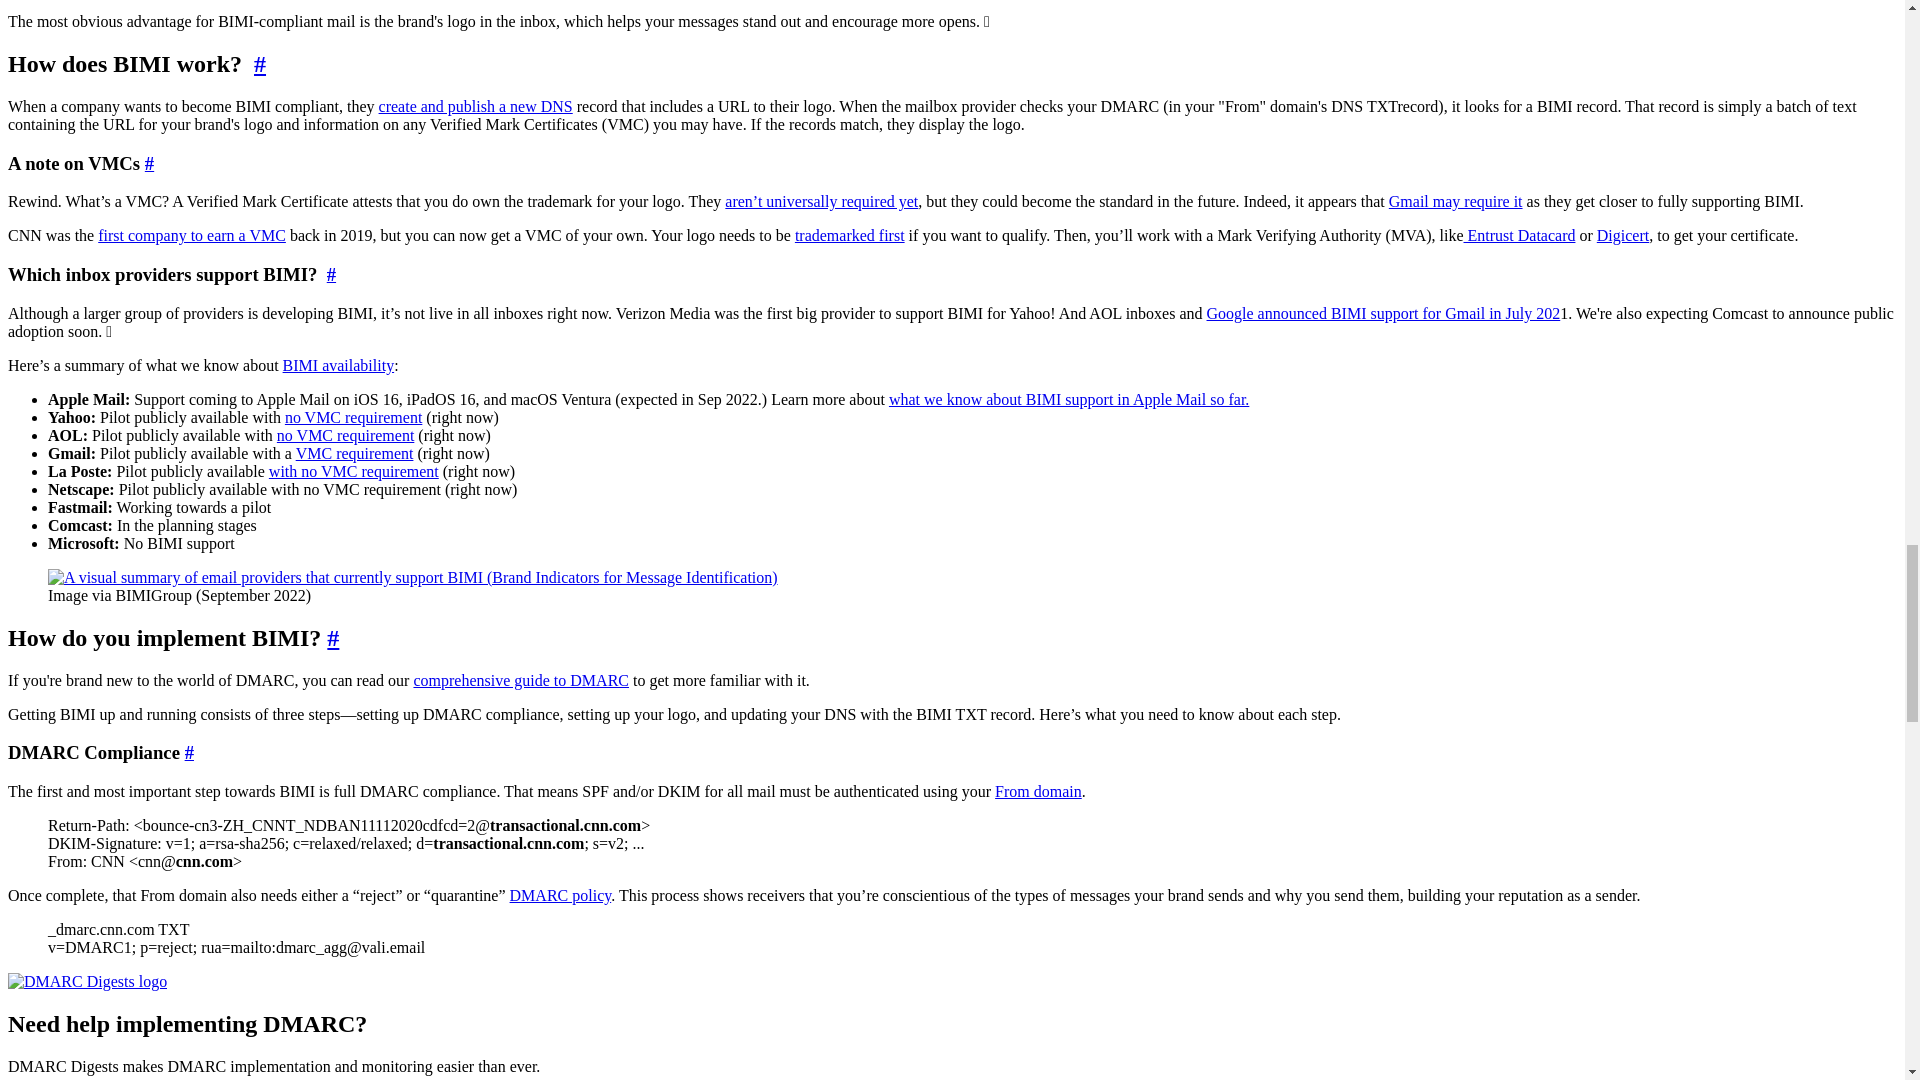  What do you see at coordinates (332, 638) in the screenshot?
I see `Direct link to How do you implement BIMI?` at bounding box center [332, 638].